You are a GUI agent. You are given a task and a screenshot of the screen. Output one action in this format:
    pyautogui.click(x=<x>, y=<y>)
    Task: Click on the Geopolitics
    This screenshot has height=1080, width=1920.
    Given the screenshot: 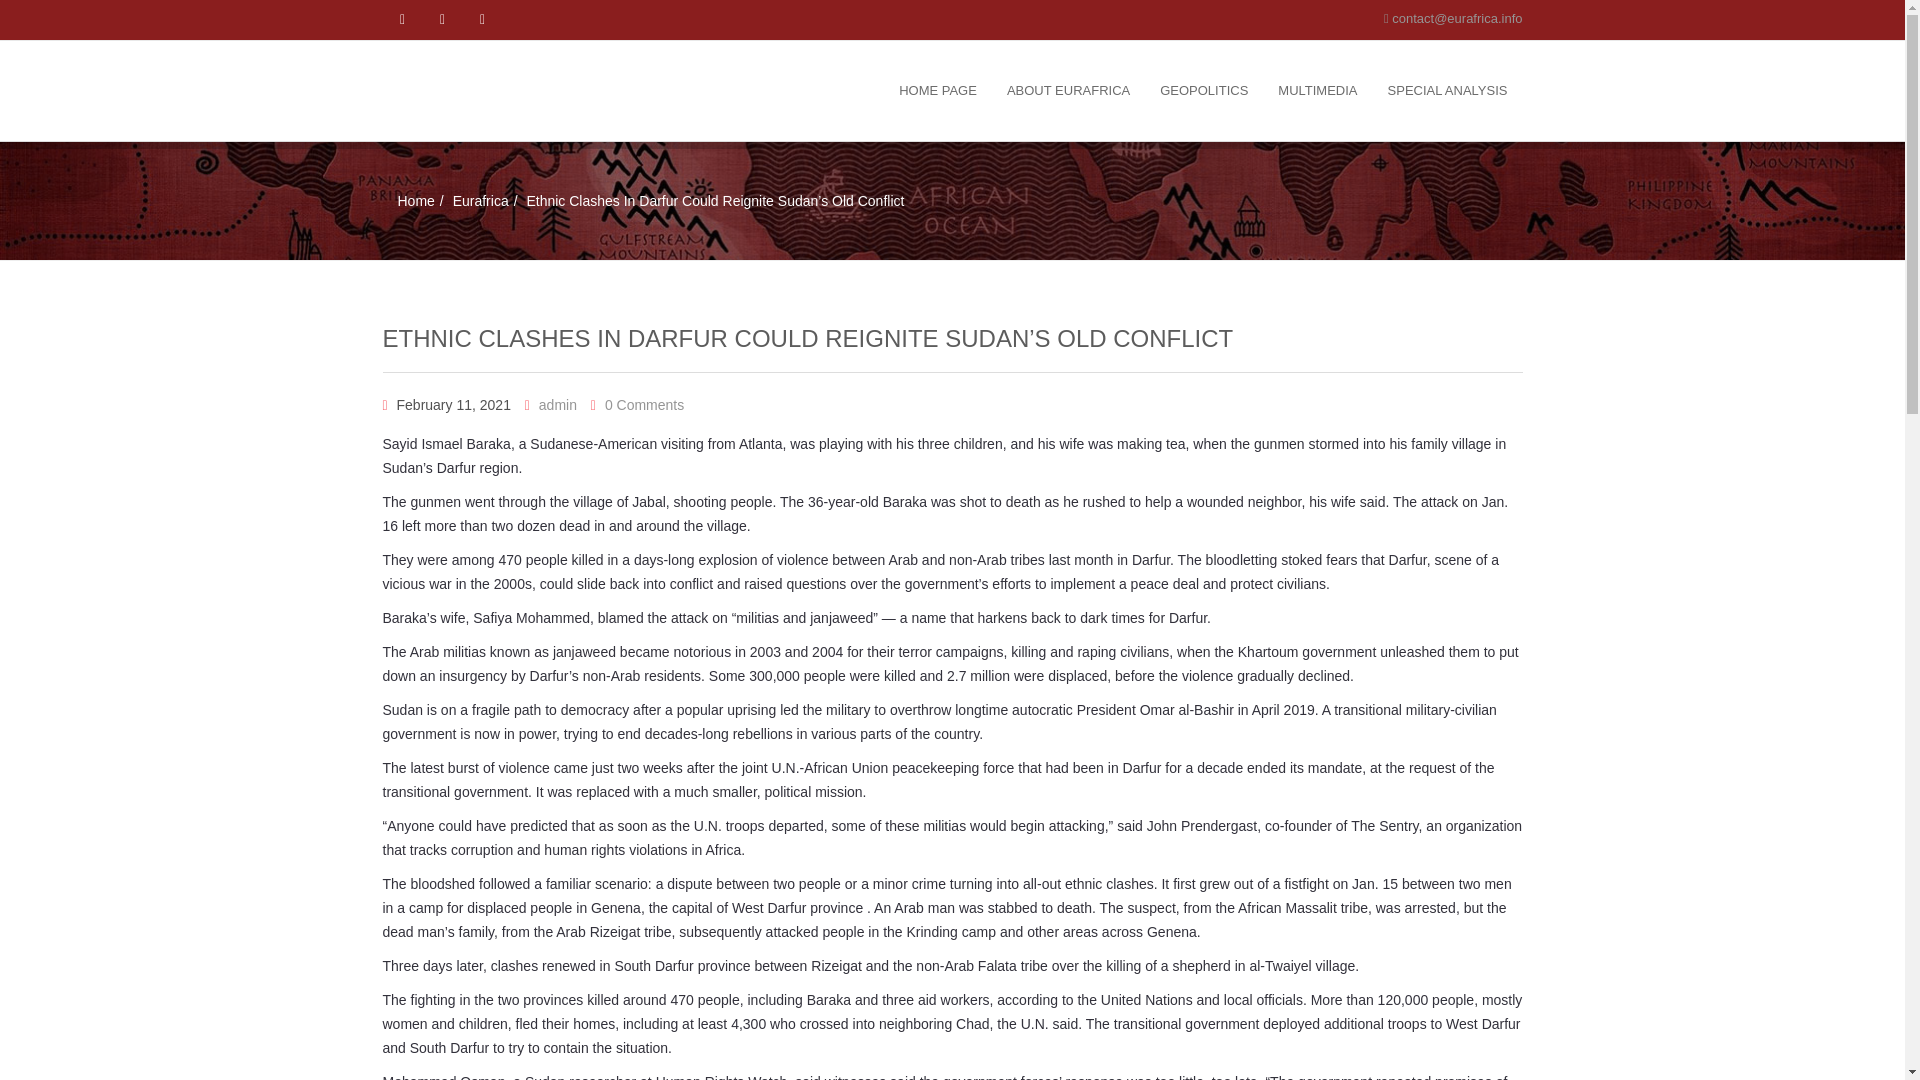 What is the action you would take?
    pyautogui.click(x=1204, y=91)
    